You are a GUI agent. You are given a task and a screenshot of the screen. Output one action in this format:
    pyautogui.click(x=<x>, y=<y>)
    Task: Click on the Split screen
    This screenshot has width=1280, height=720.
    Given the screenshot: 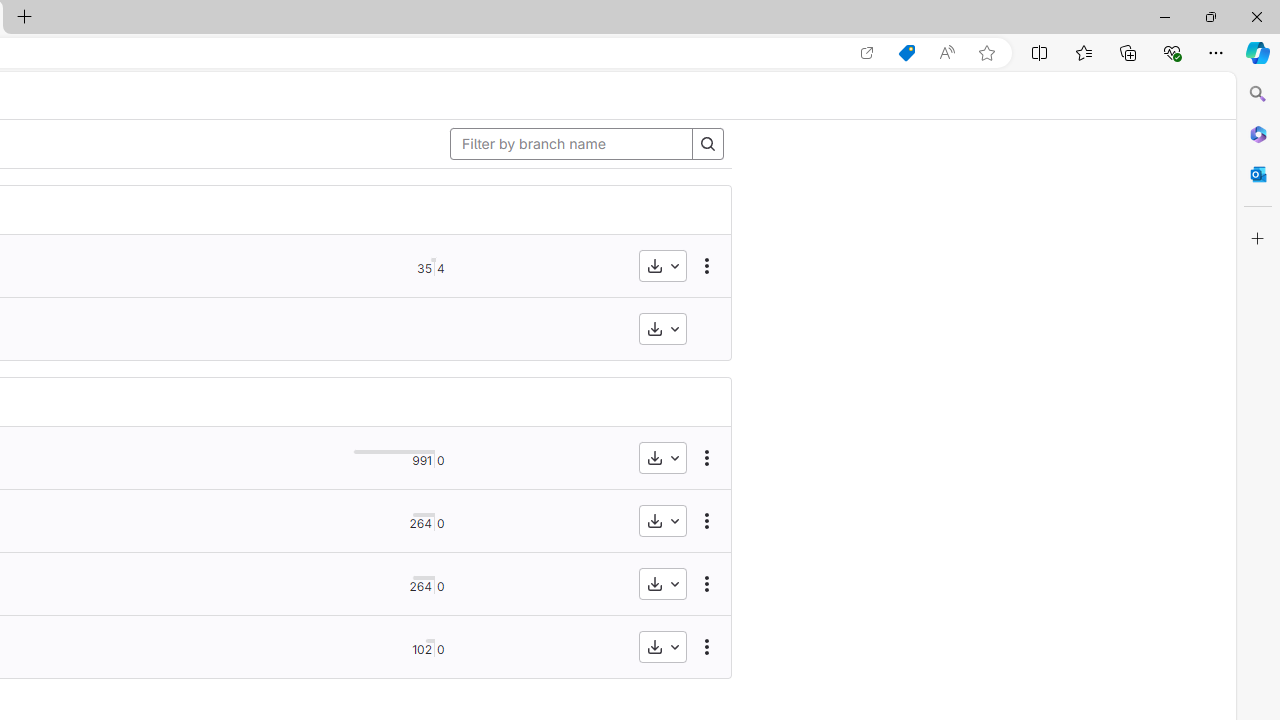 What is the action you would take?
    pyautogui.click(x=1040, y=52)
    